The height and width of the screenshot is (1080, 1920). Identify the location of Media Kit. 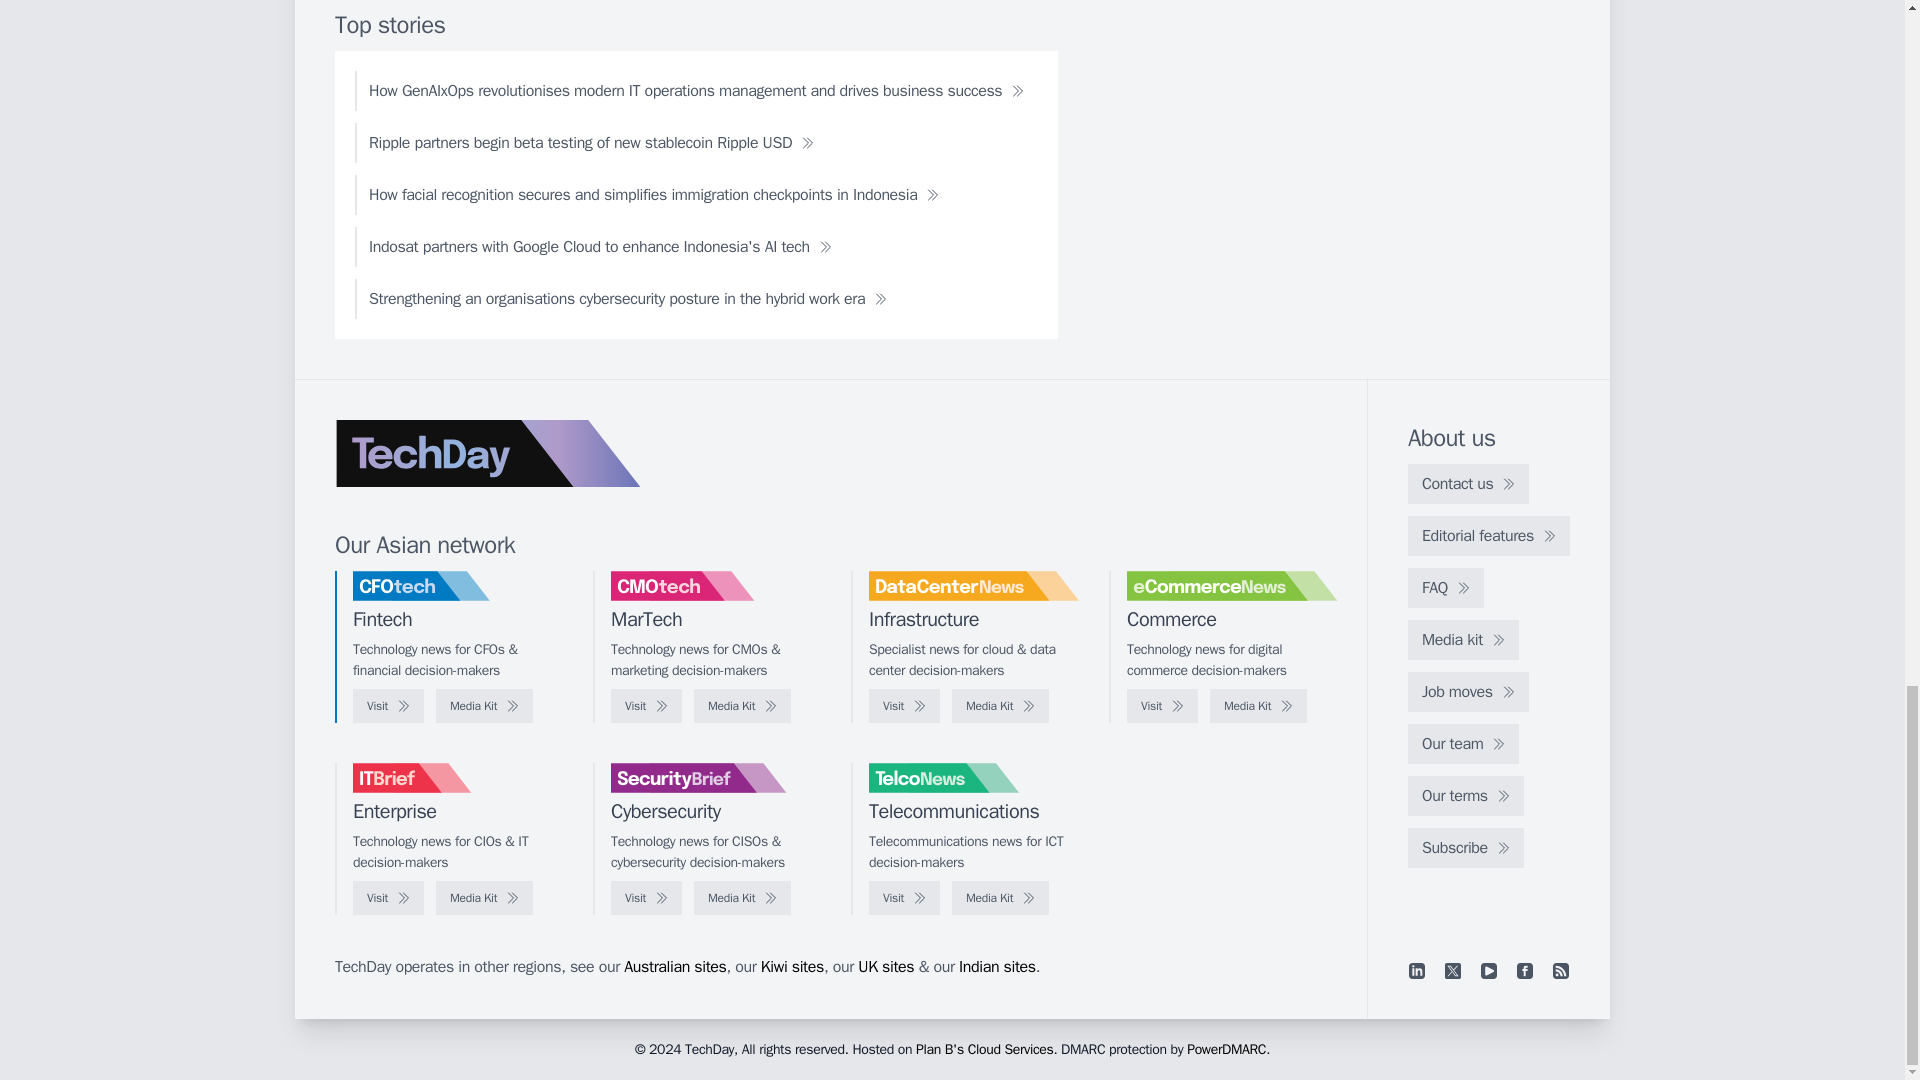
(1258, 706).